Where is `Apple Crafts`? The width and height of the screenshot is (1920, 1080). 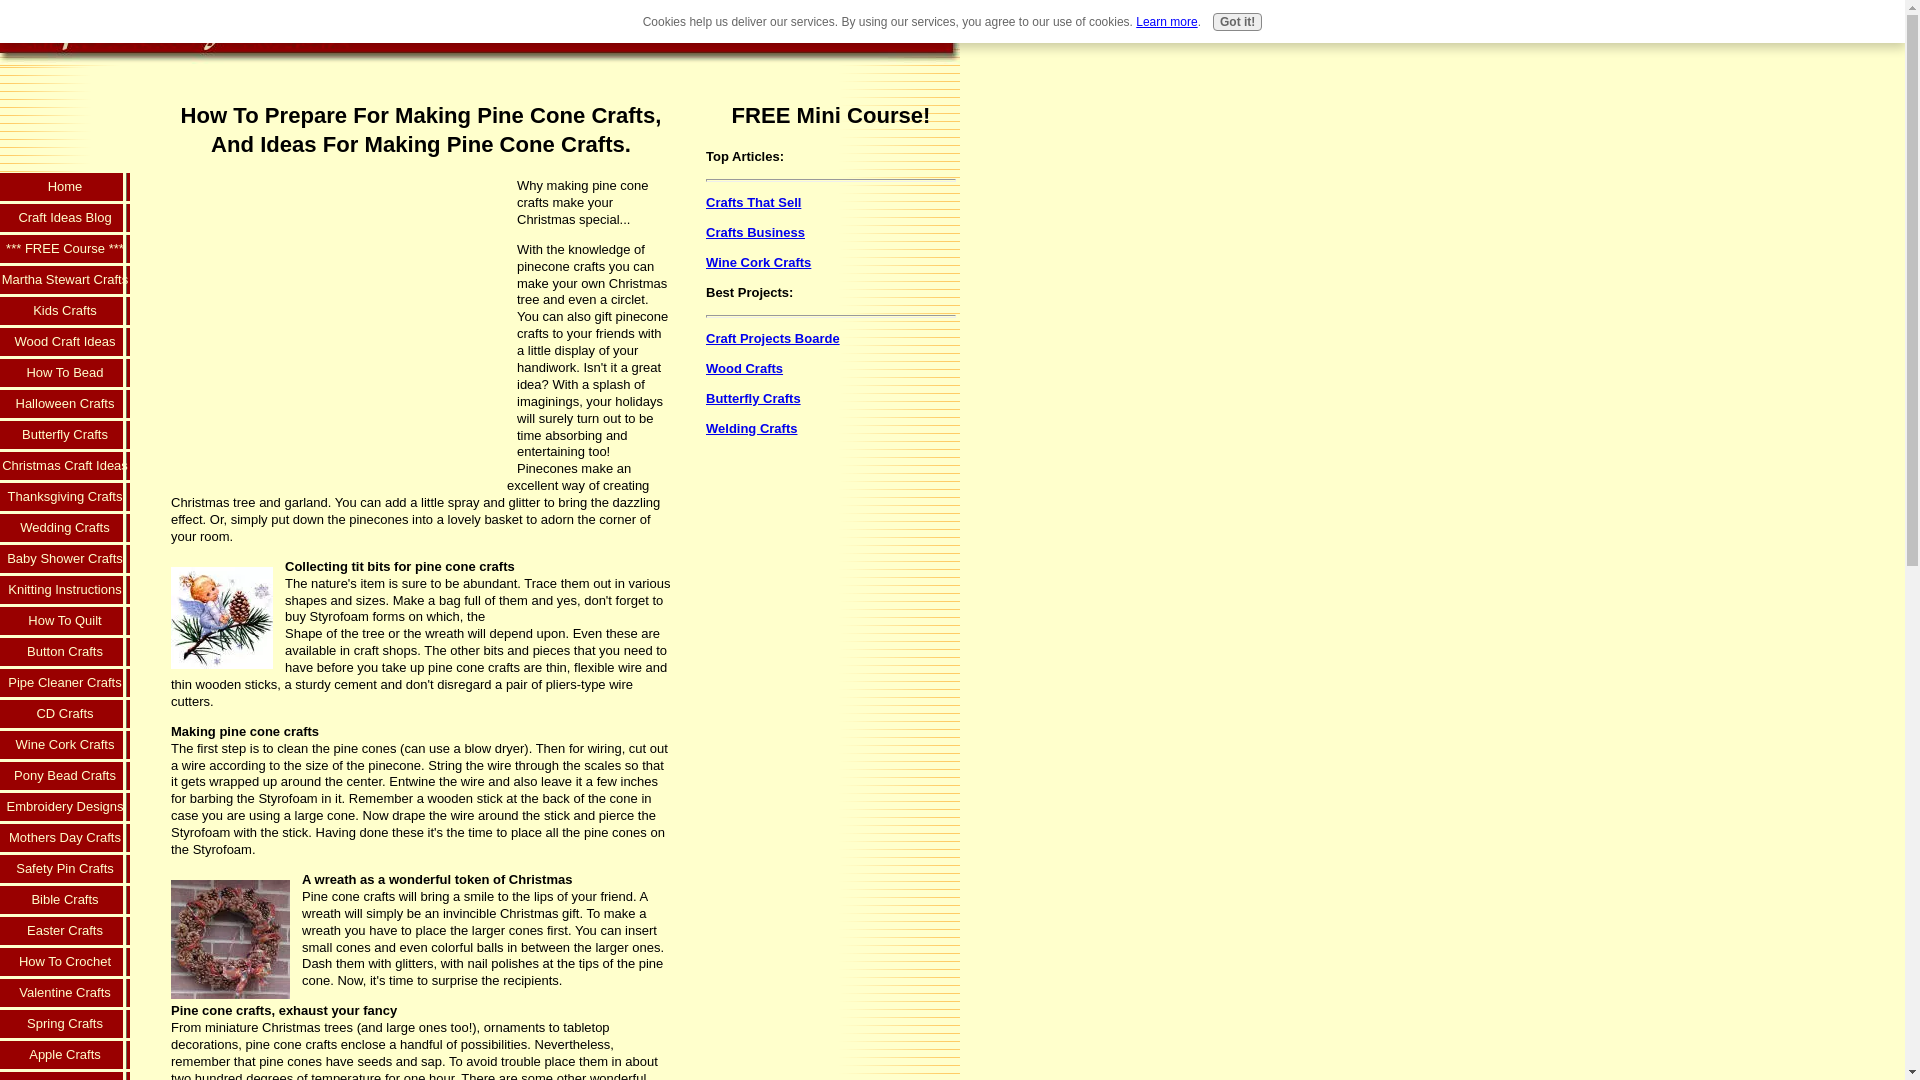 Apple Crafts is located at coordinates (65, 1056).